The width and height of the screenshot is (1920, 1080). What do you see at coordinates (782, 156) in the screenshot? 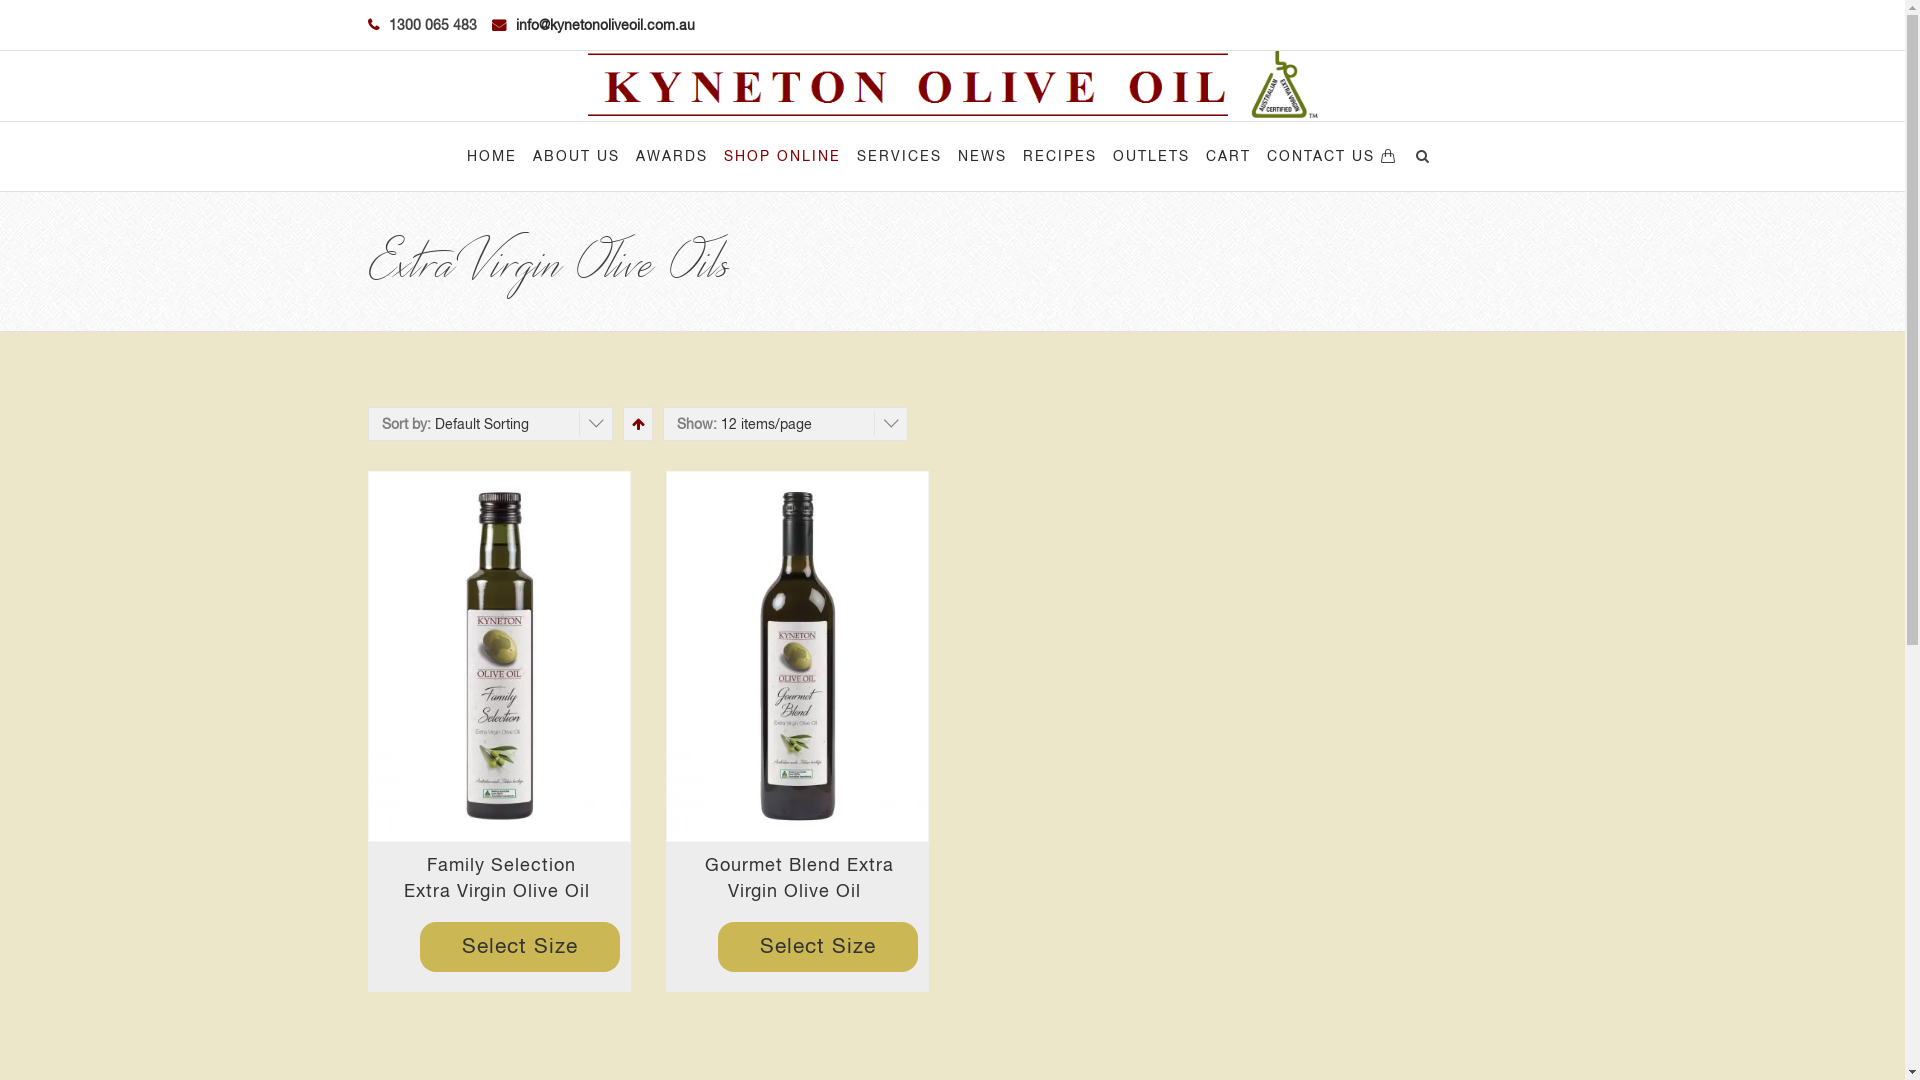
I see `SHOP ONLINE` at bounding box center [782, 156].